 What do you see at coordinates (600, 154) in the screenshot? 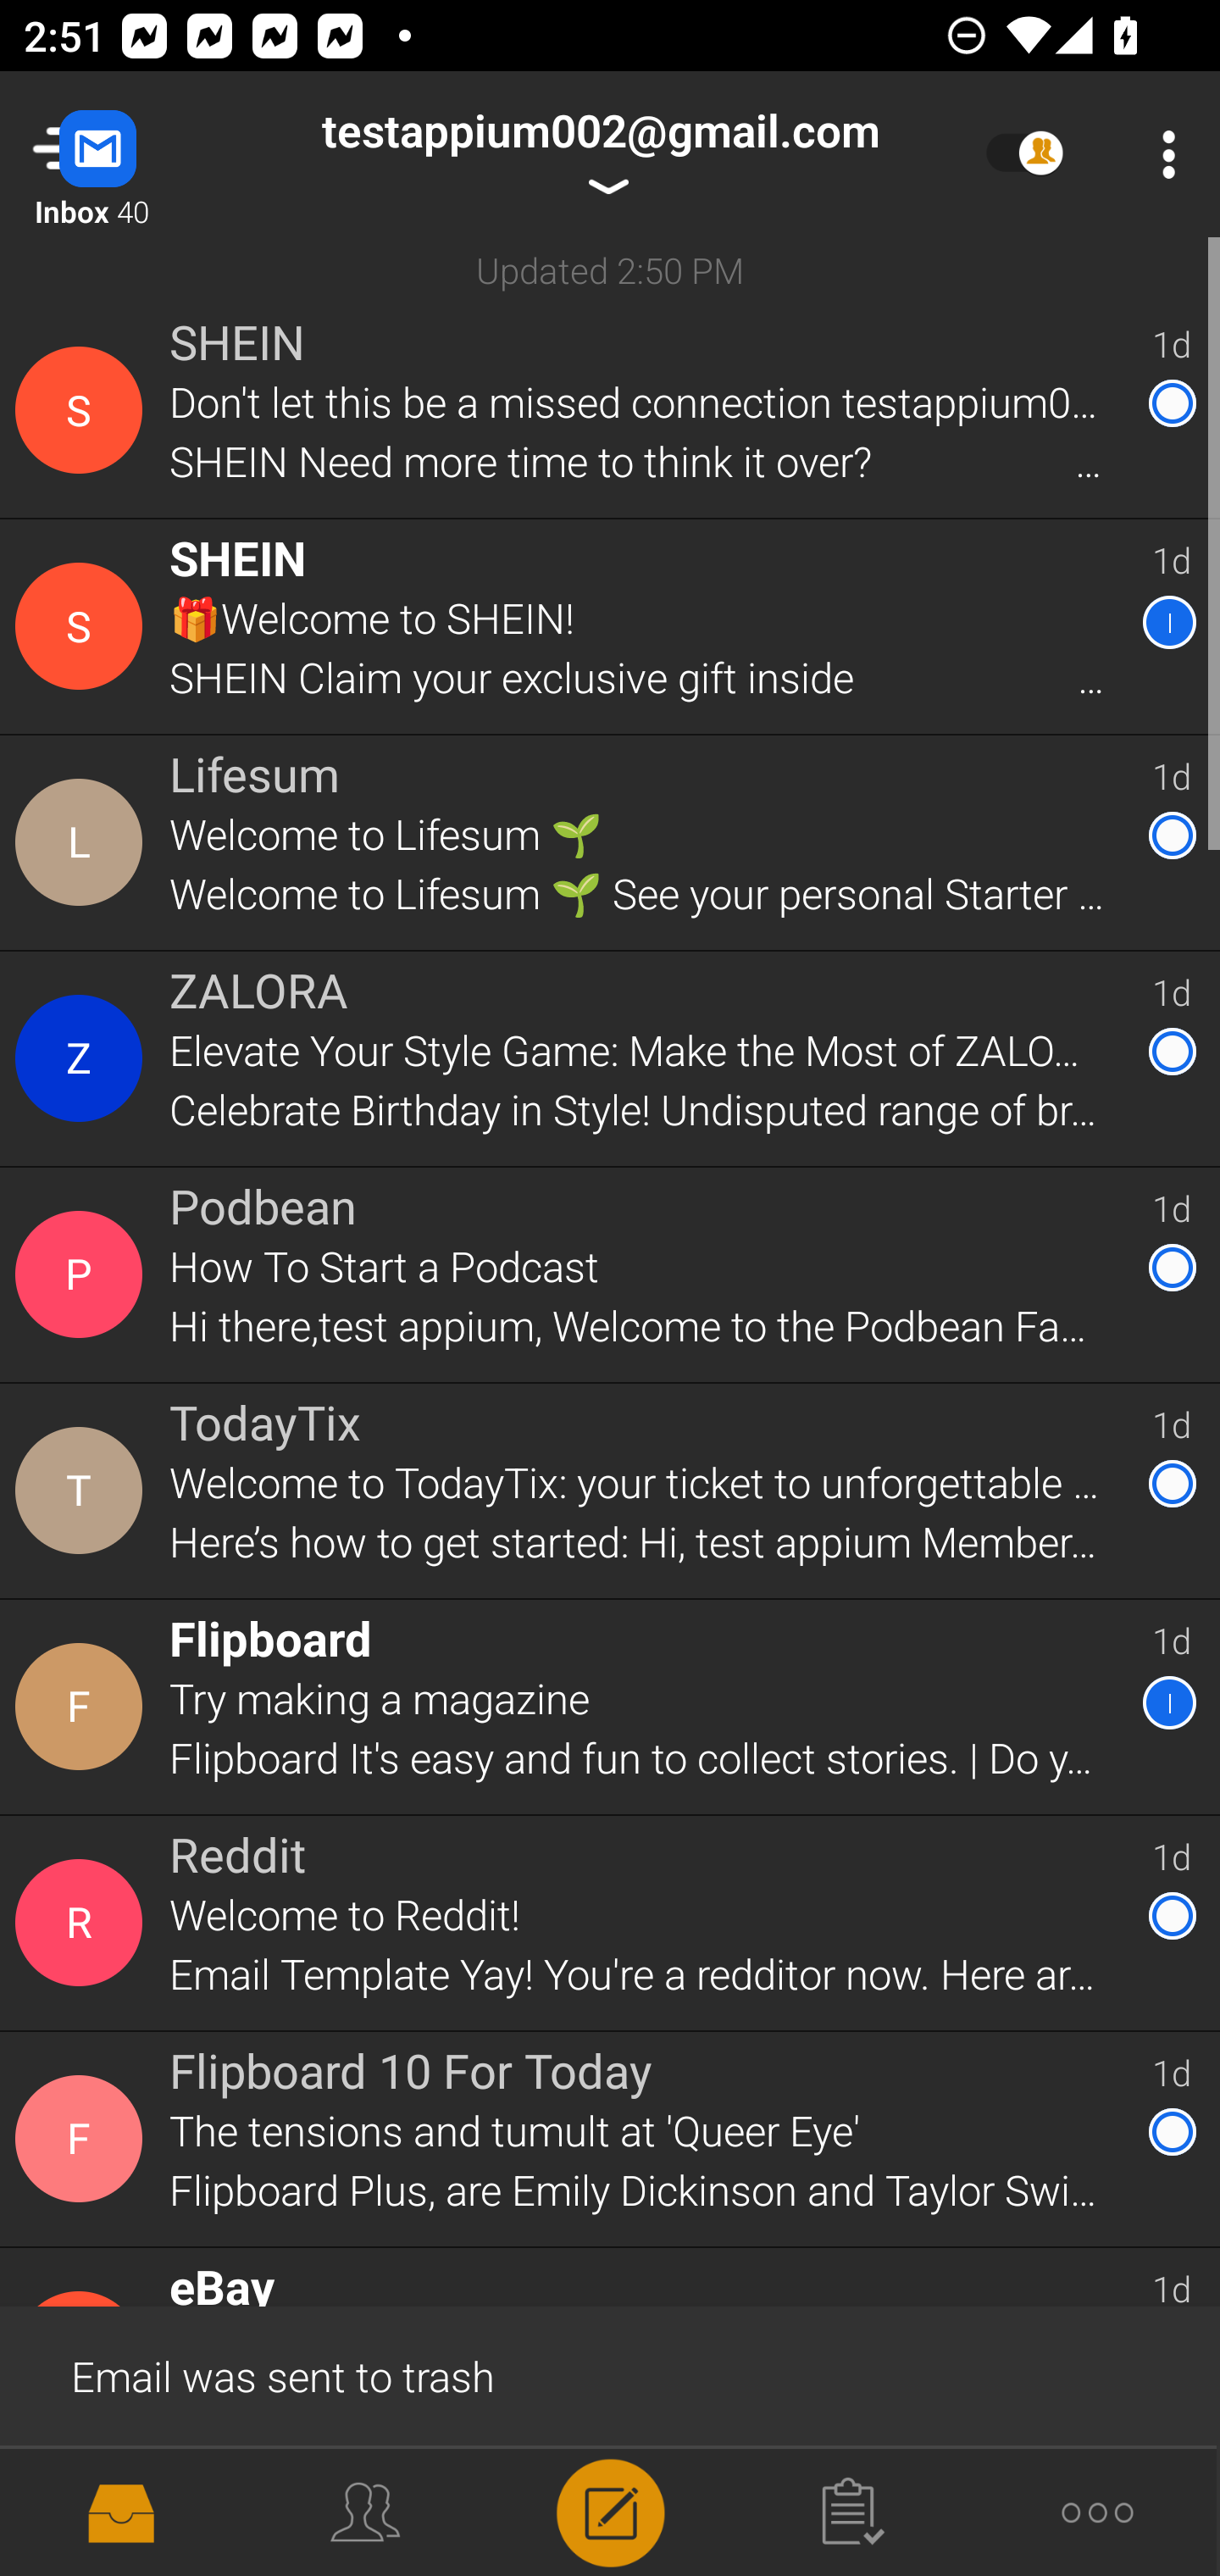
I see `testappium002@gmail.com` at bounding box center [600, 154].